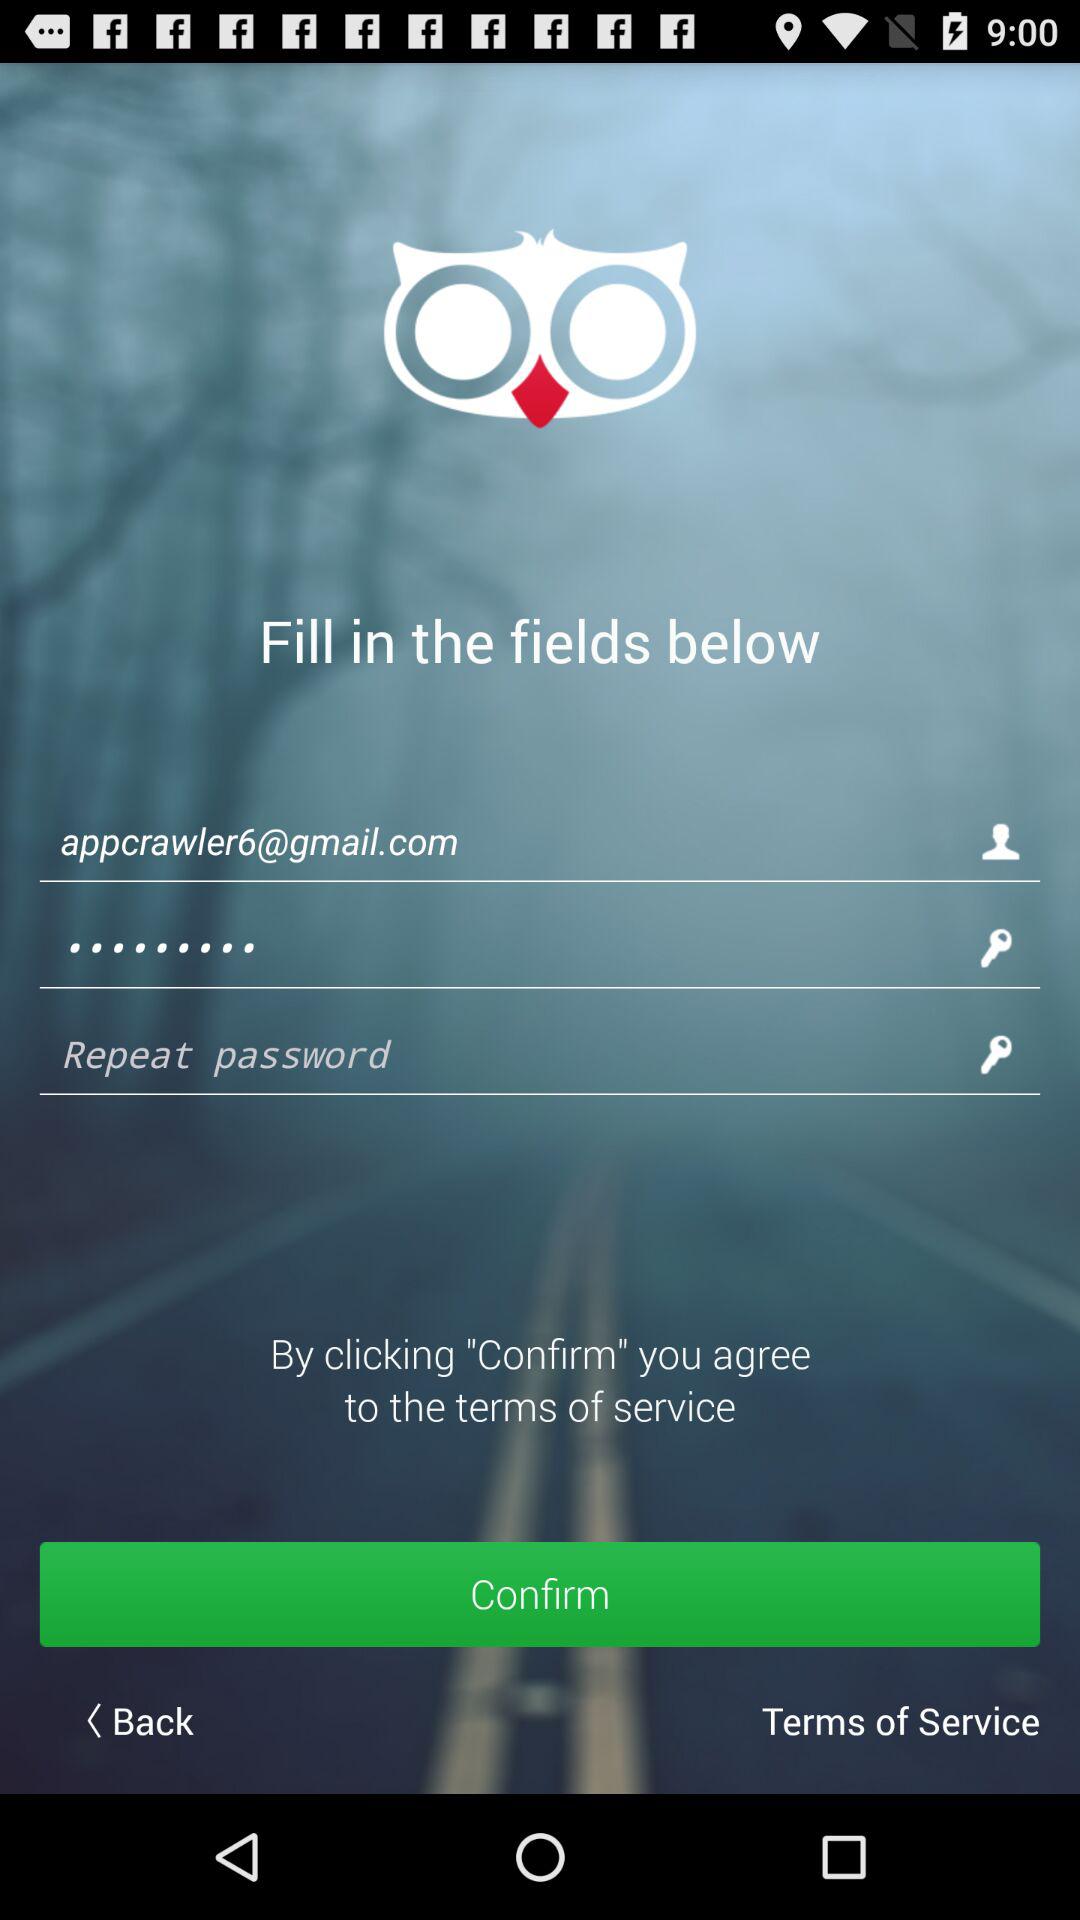  I want to click on enter password, so click(510, 1054).